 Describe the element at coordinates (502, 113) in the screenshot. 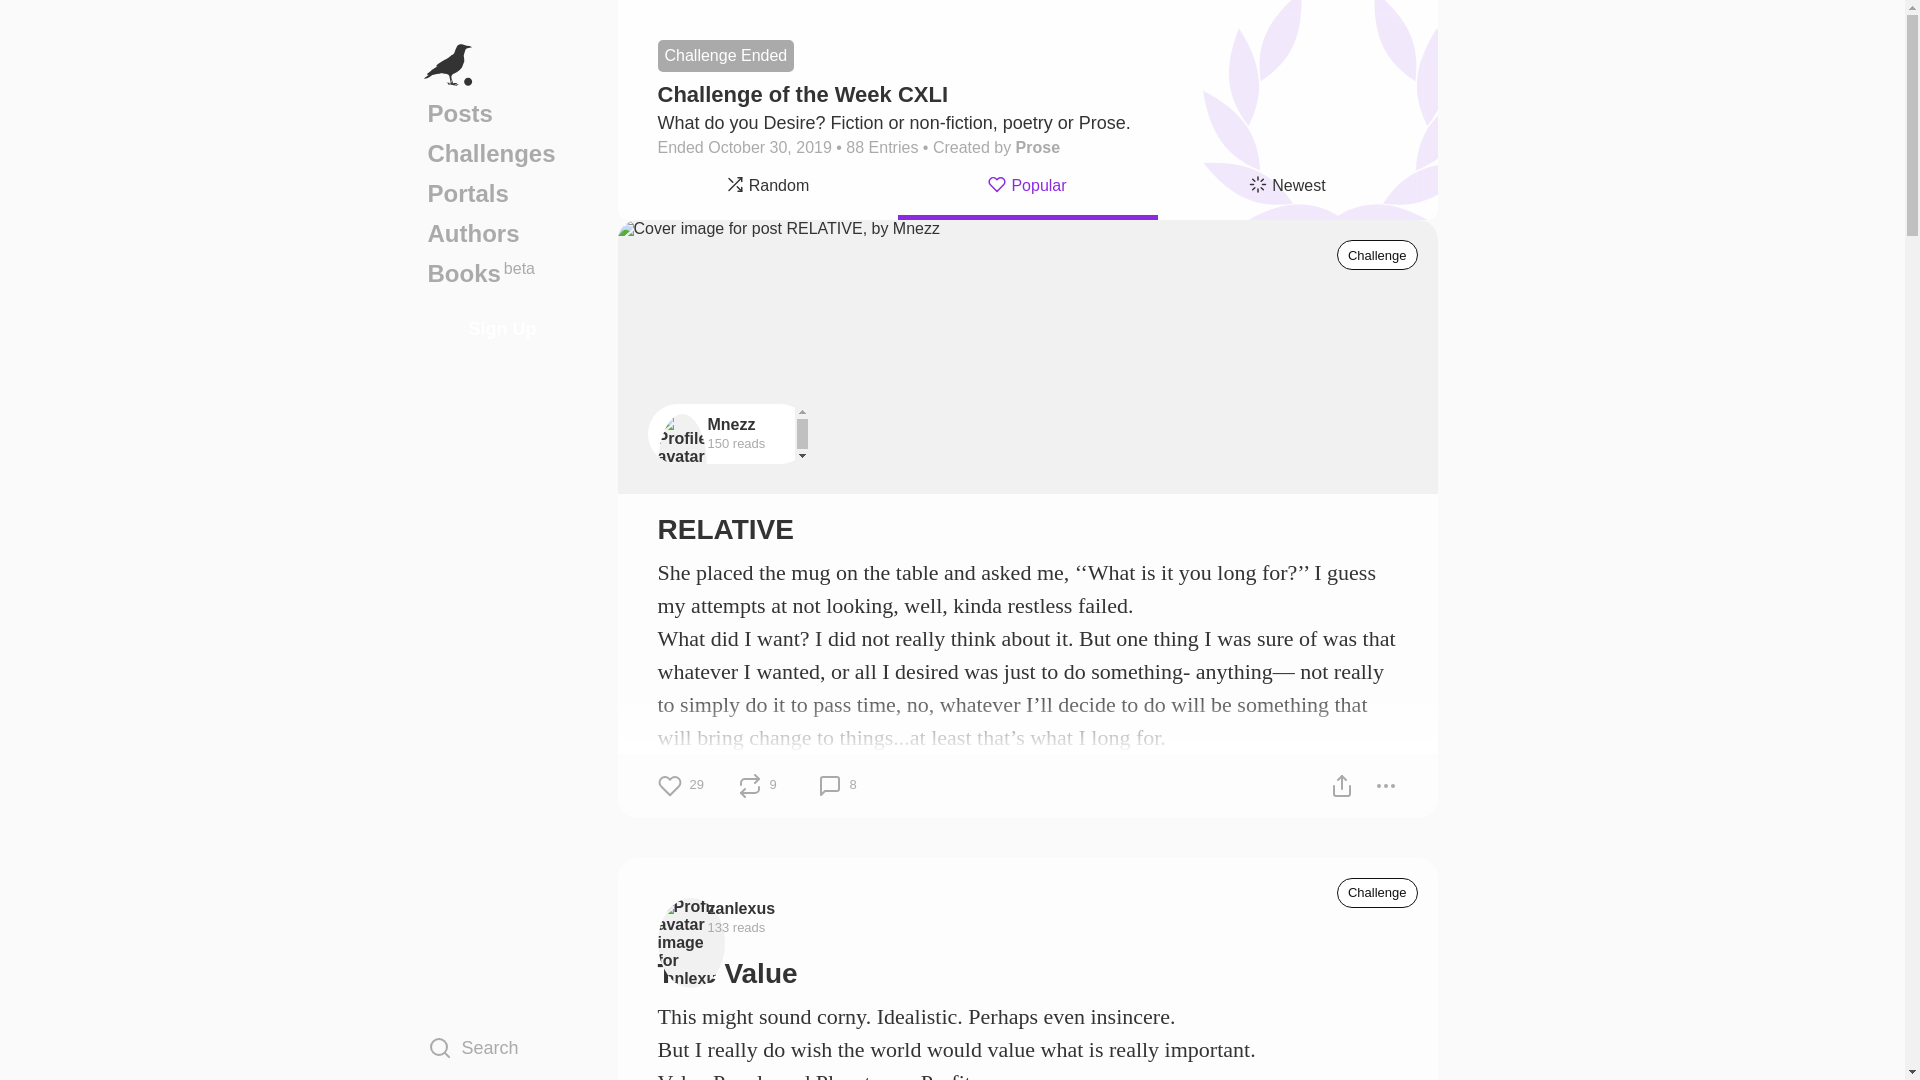

I see `Random` at that location.